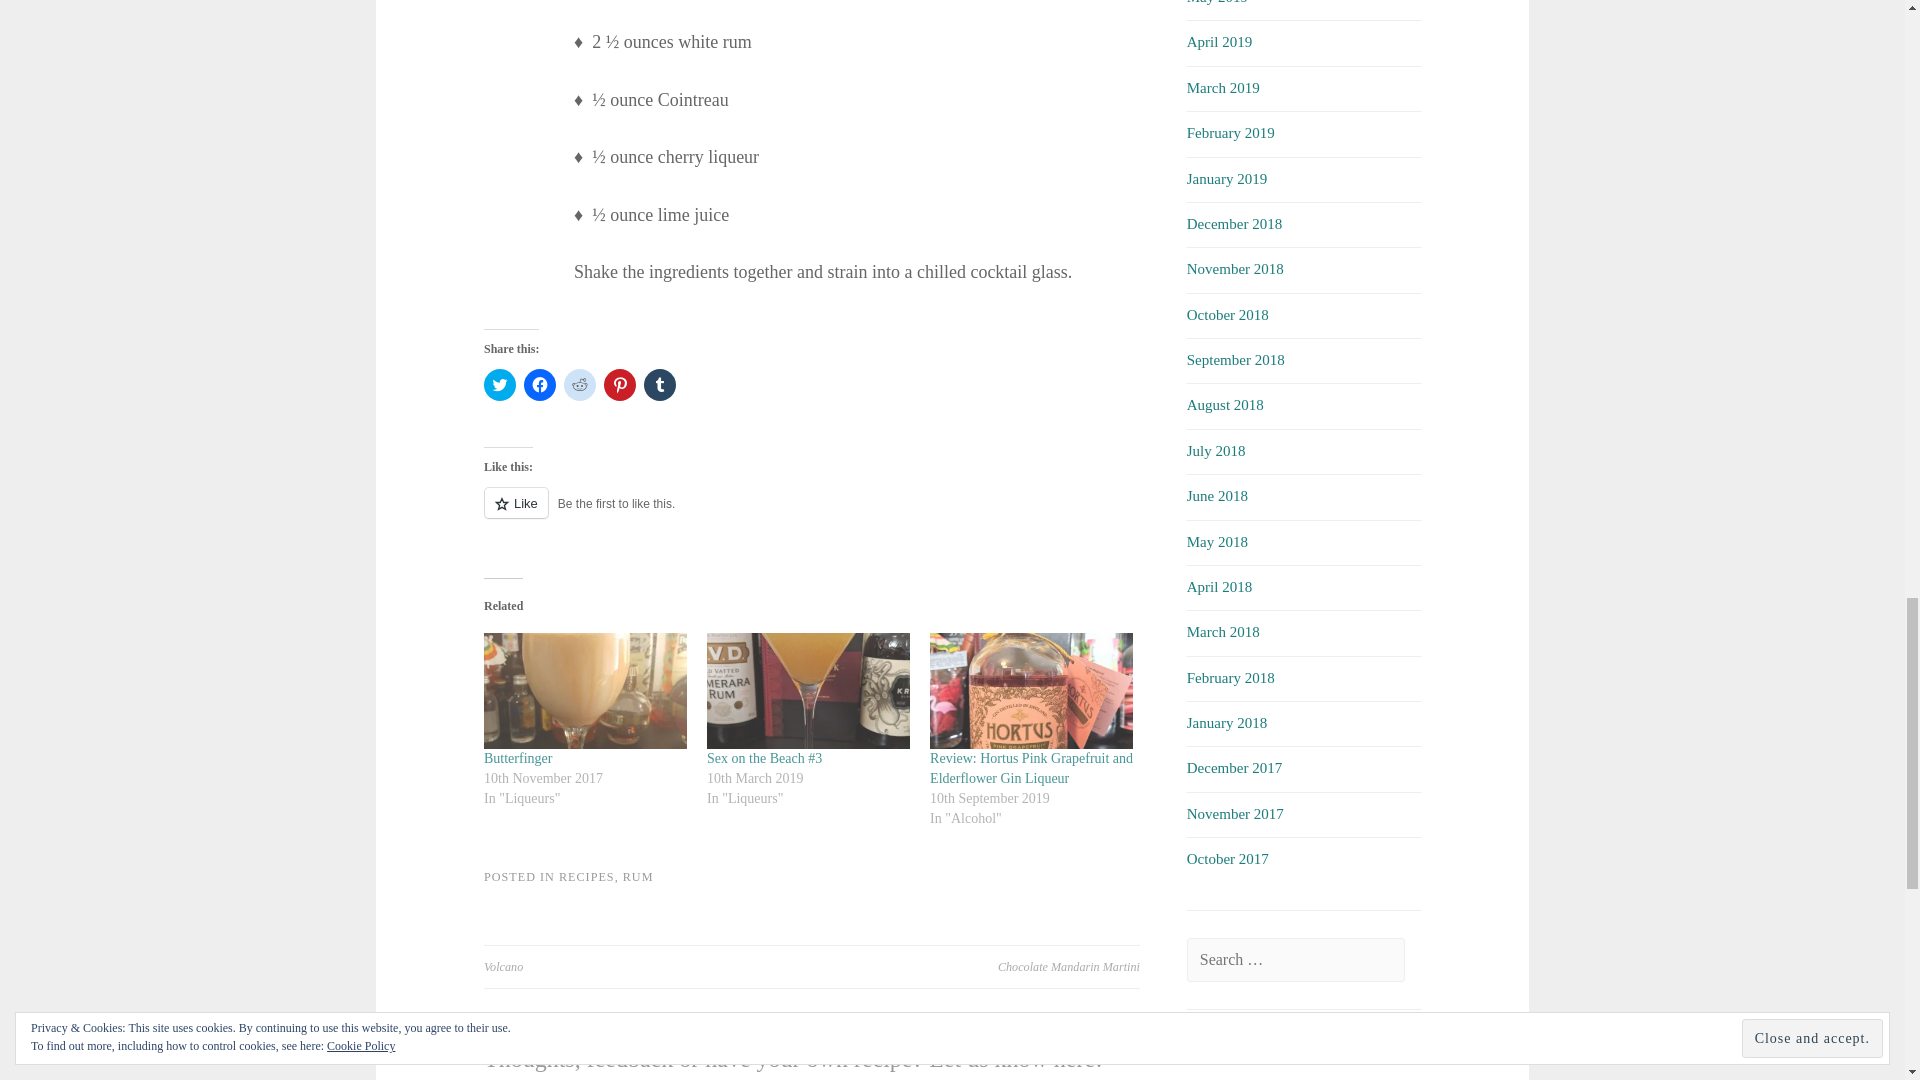 Image resolution: width=1920 pixels, height=1080 pixels. What do you see at coordinates (1030, 690) in the screenshot?
I see `Review: Hortus Pink Grapefruit and Elderflower Gin Liqueur` at bounding box center [1030, 690].